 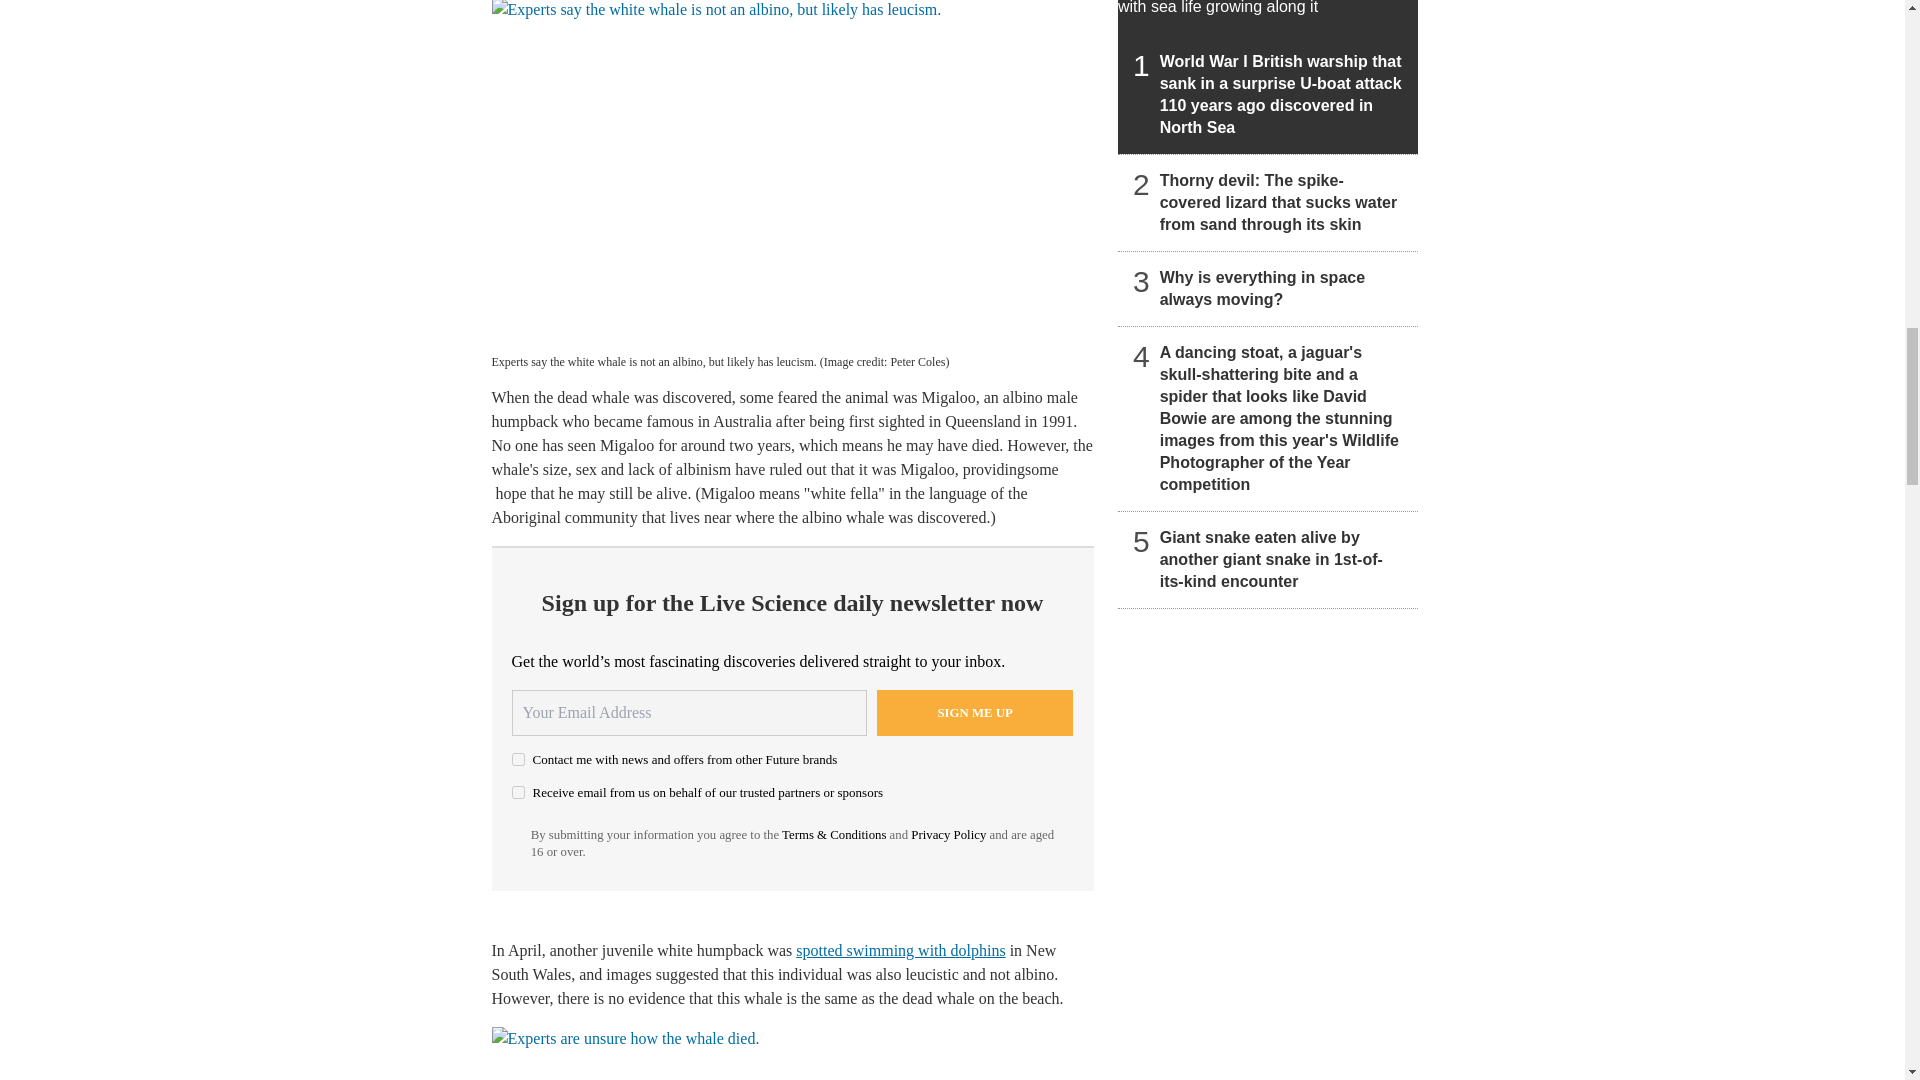 What do you see at coordinates (518, 758) in the screenshot?
I see `on` at bounding box center [518, 758].